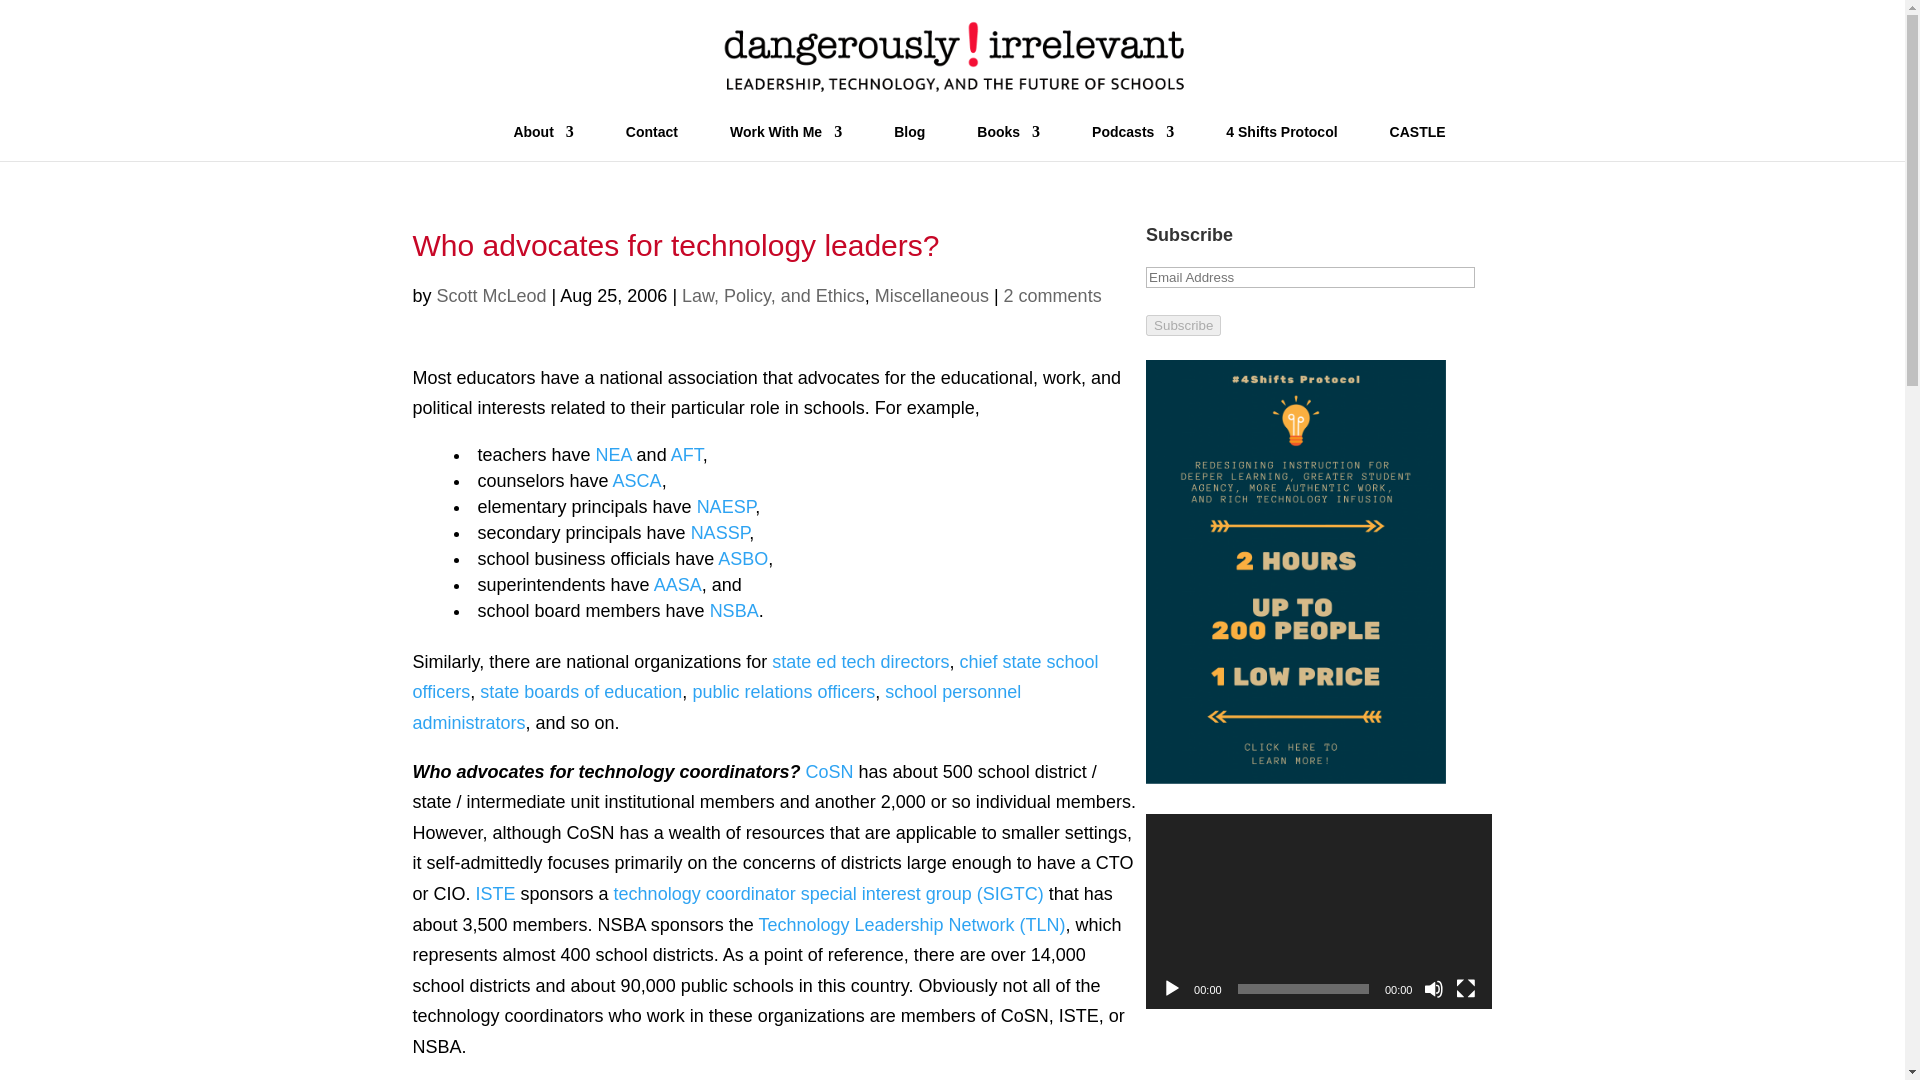 The image size is (1920, 1080). What do you see at coordinates (651, 142) in the screenshot?
I see `Contact` at bounding box center [651, 142].